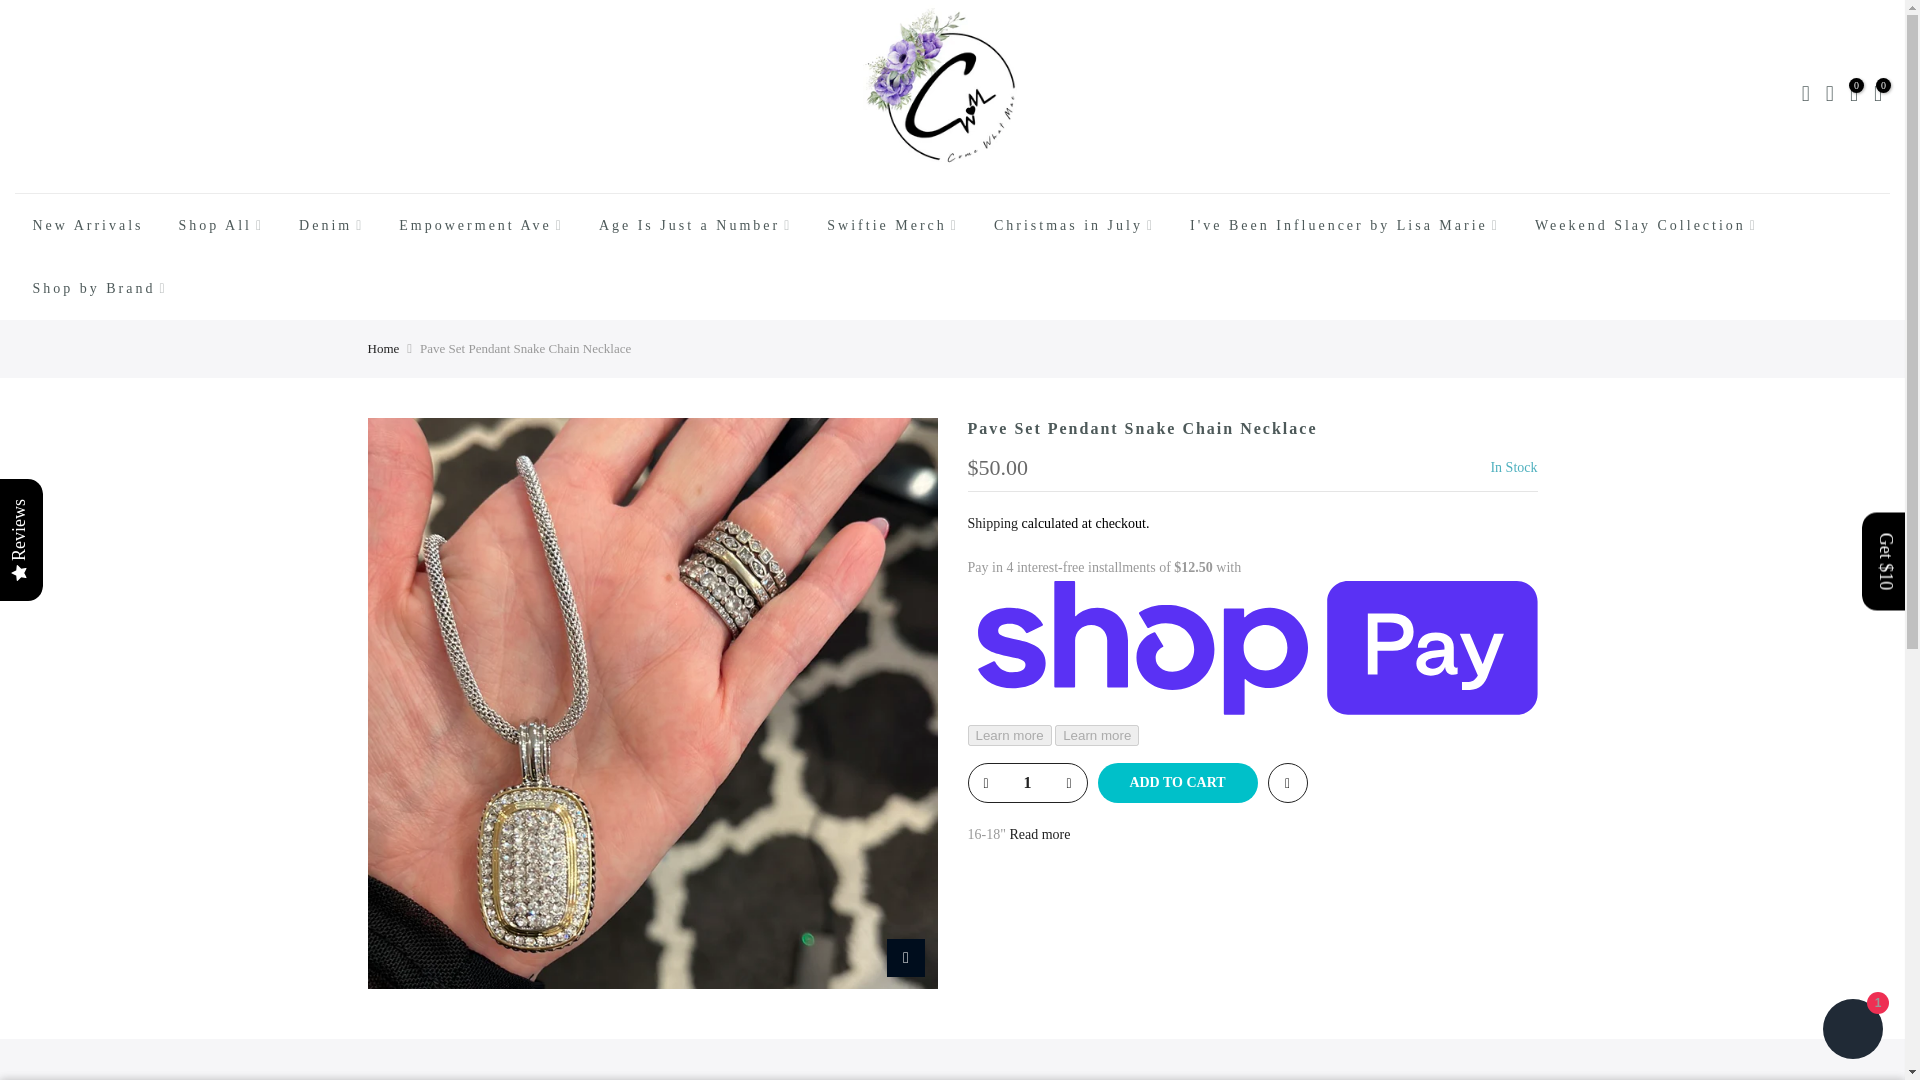 The width and height of the screenshot is (1920, 1080). Describe the element at coordinates (1073, 226) in the screenshot. I see `Christmas in July` at that location.